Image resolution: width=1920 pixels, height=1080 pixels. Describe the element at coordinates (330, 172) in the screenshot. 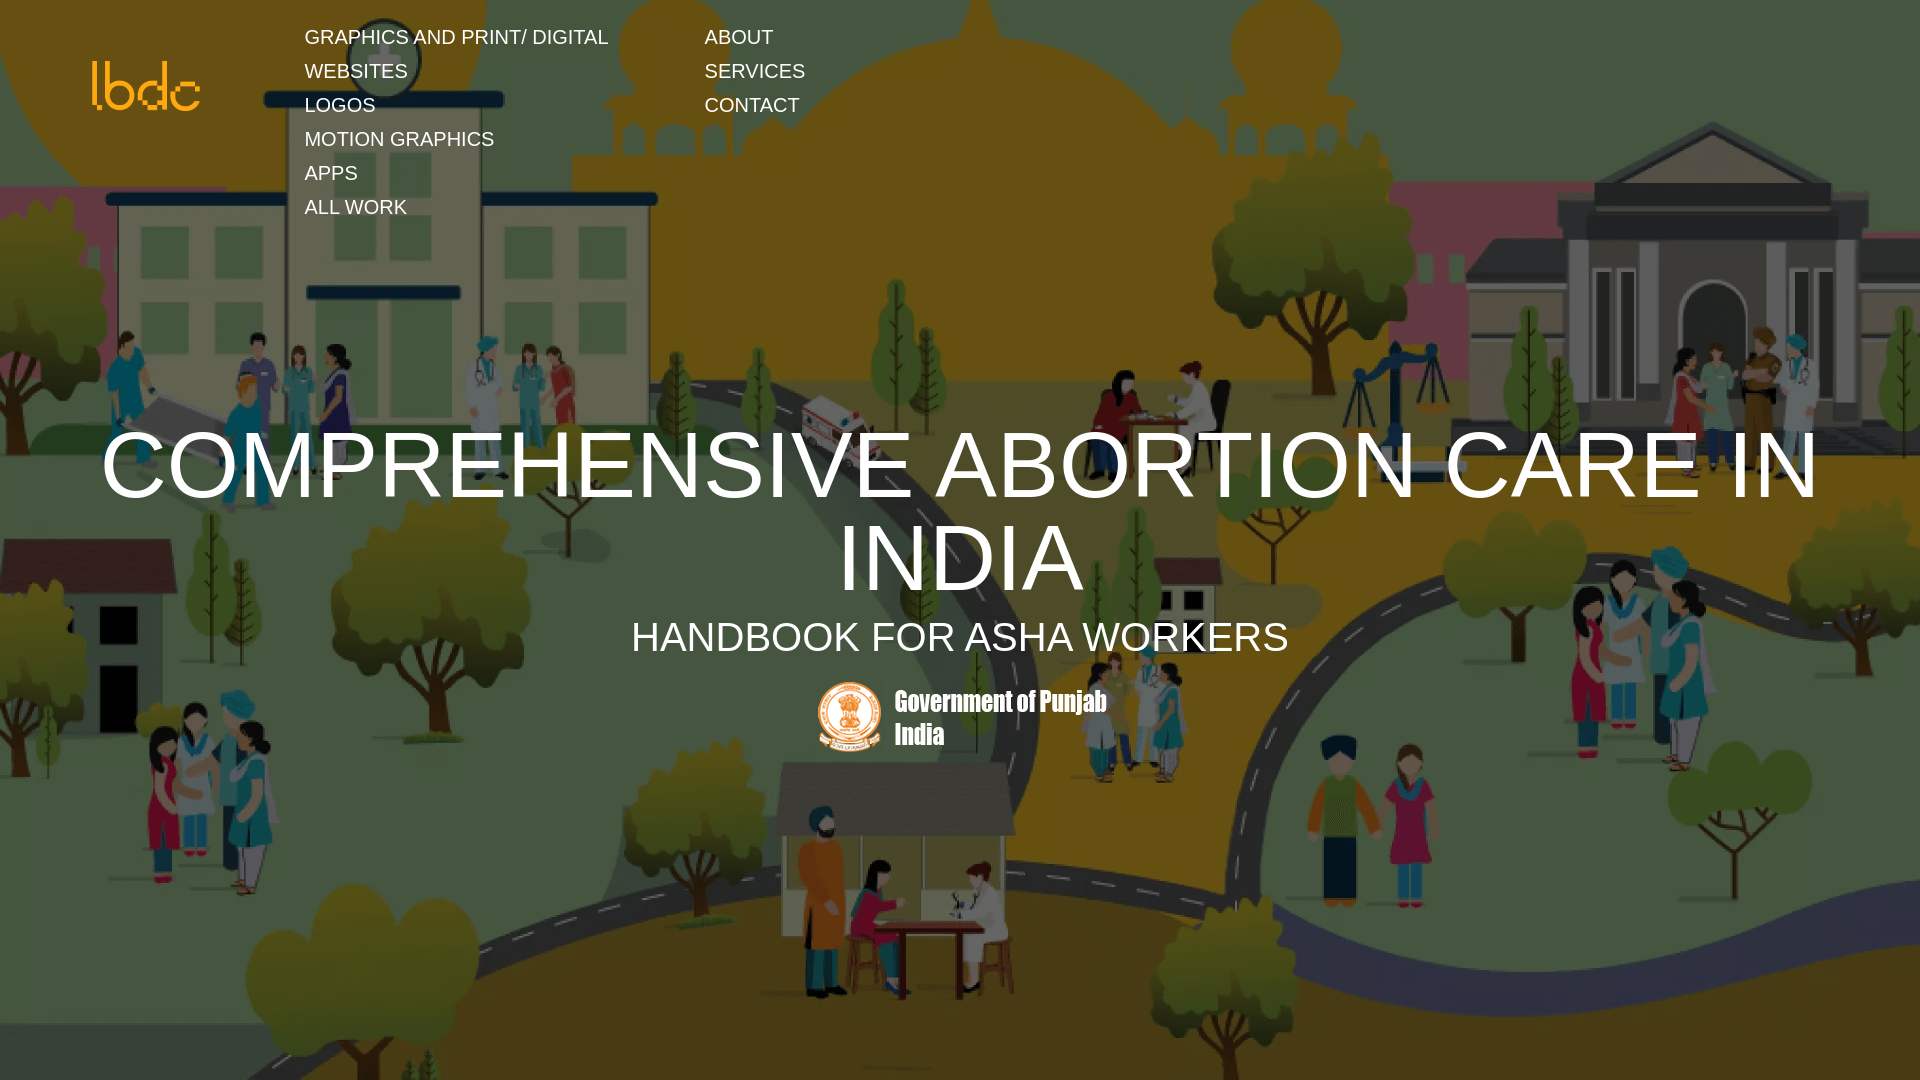

I see `APPS` at that location.